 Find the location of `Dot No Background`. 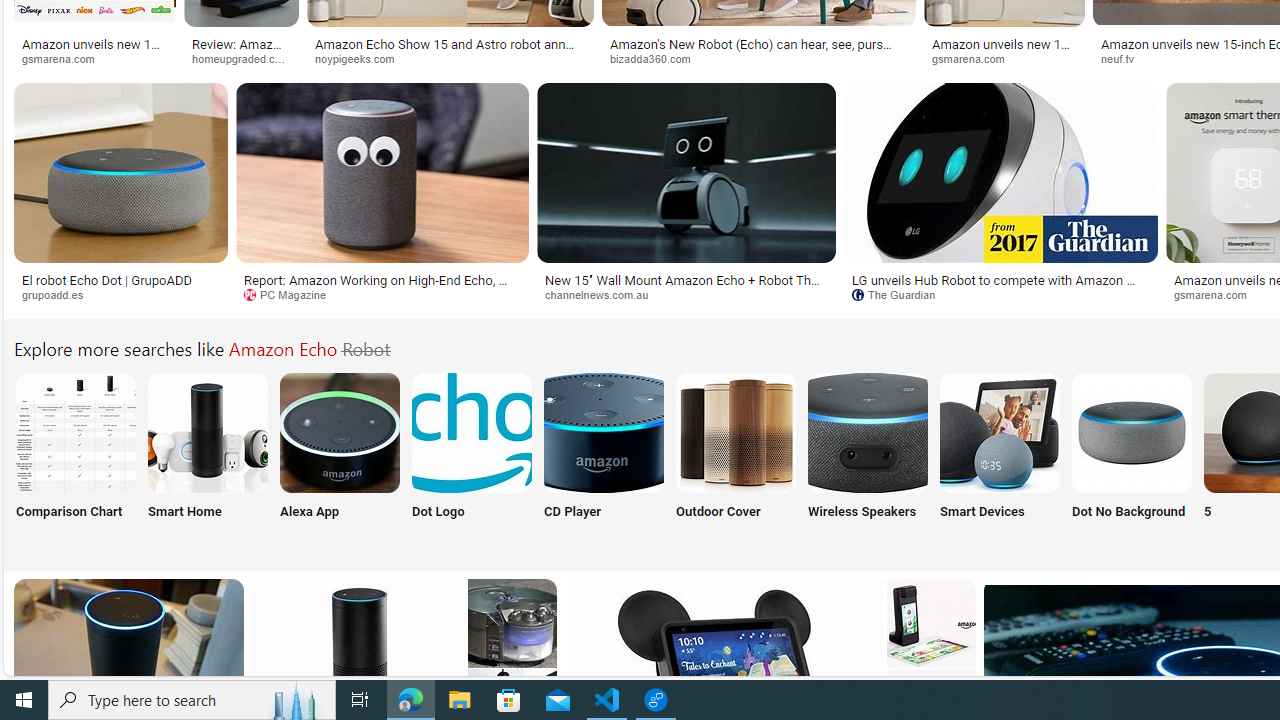

Dot No Background is located at coordinates (1132, 458).